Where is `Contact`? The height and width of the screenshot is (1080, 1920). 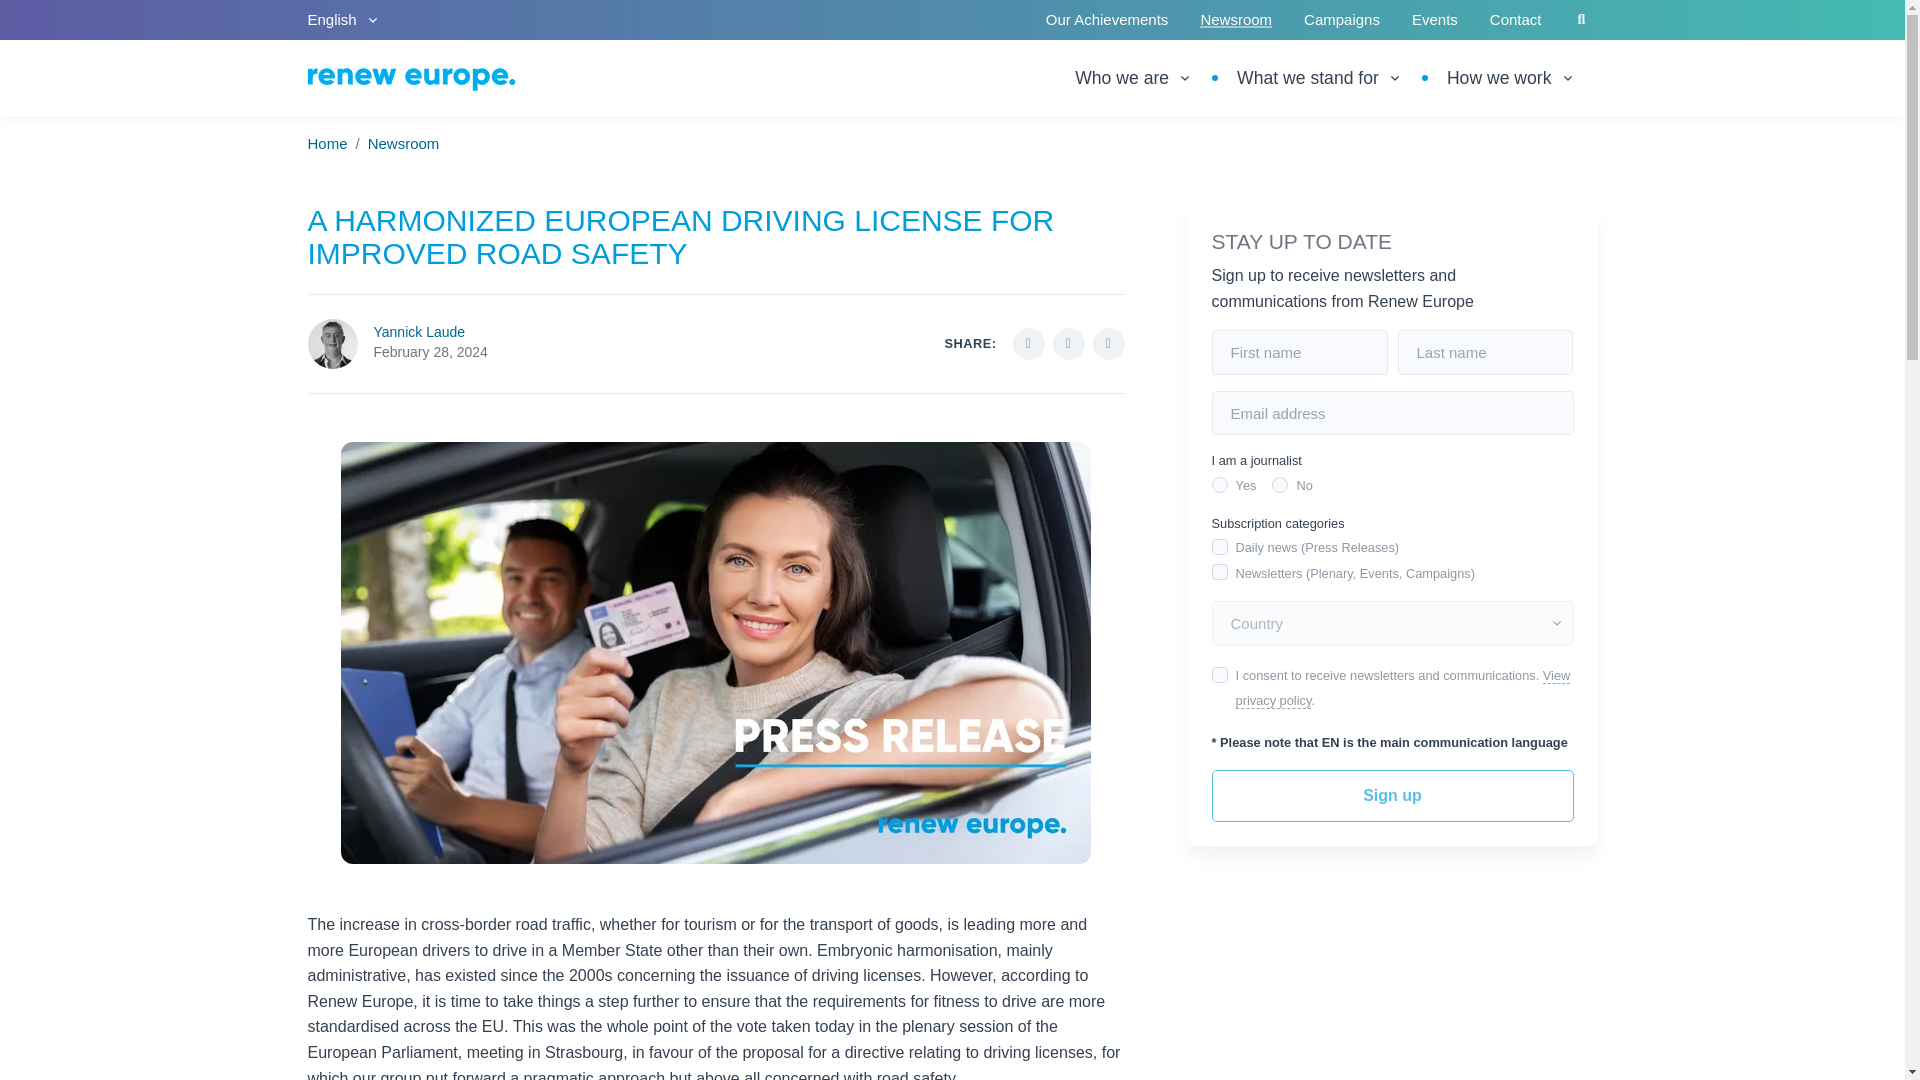
Contact is located at coordinates (1516, 20).